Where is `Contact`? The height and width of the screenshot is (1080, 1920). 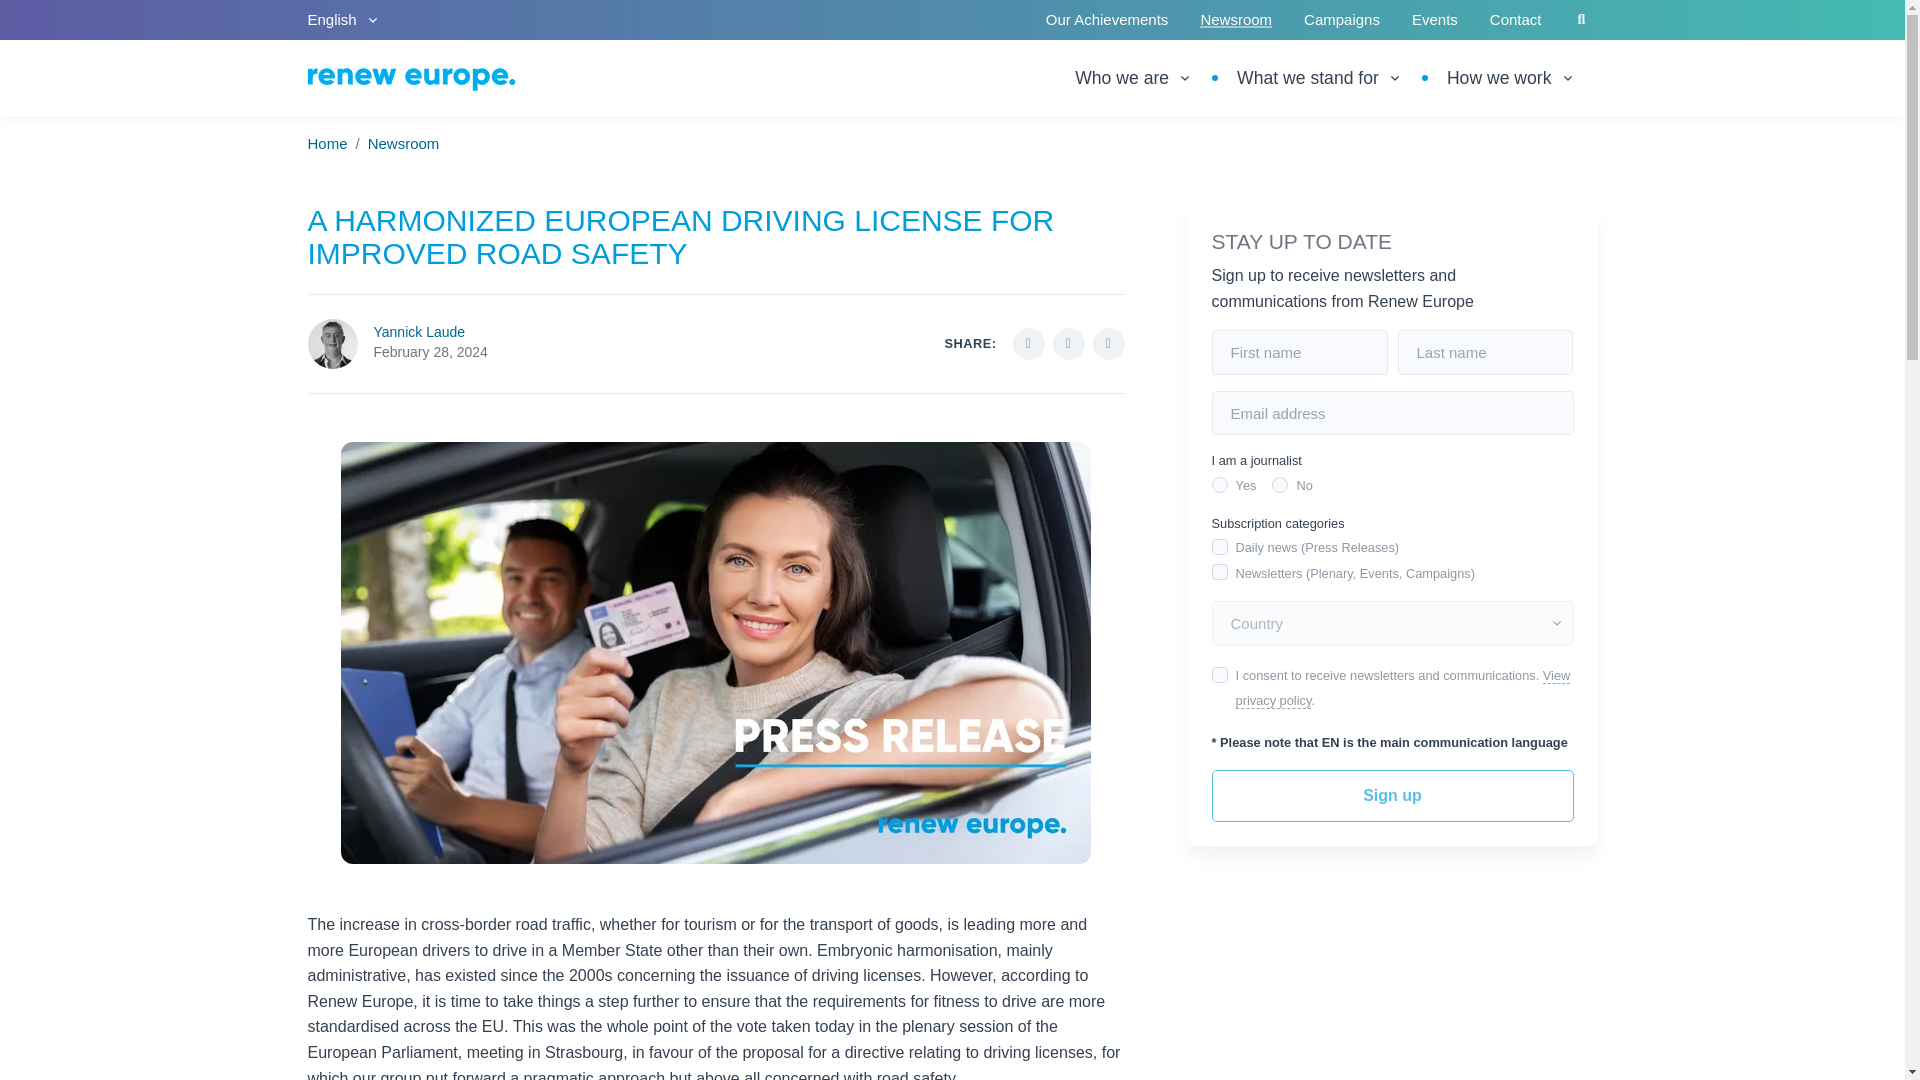
Contact is located at coordinates (1516, 20).